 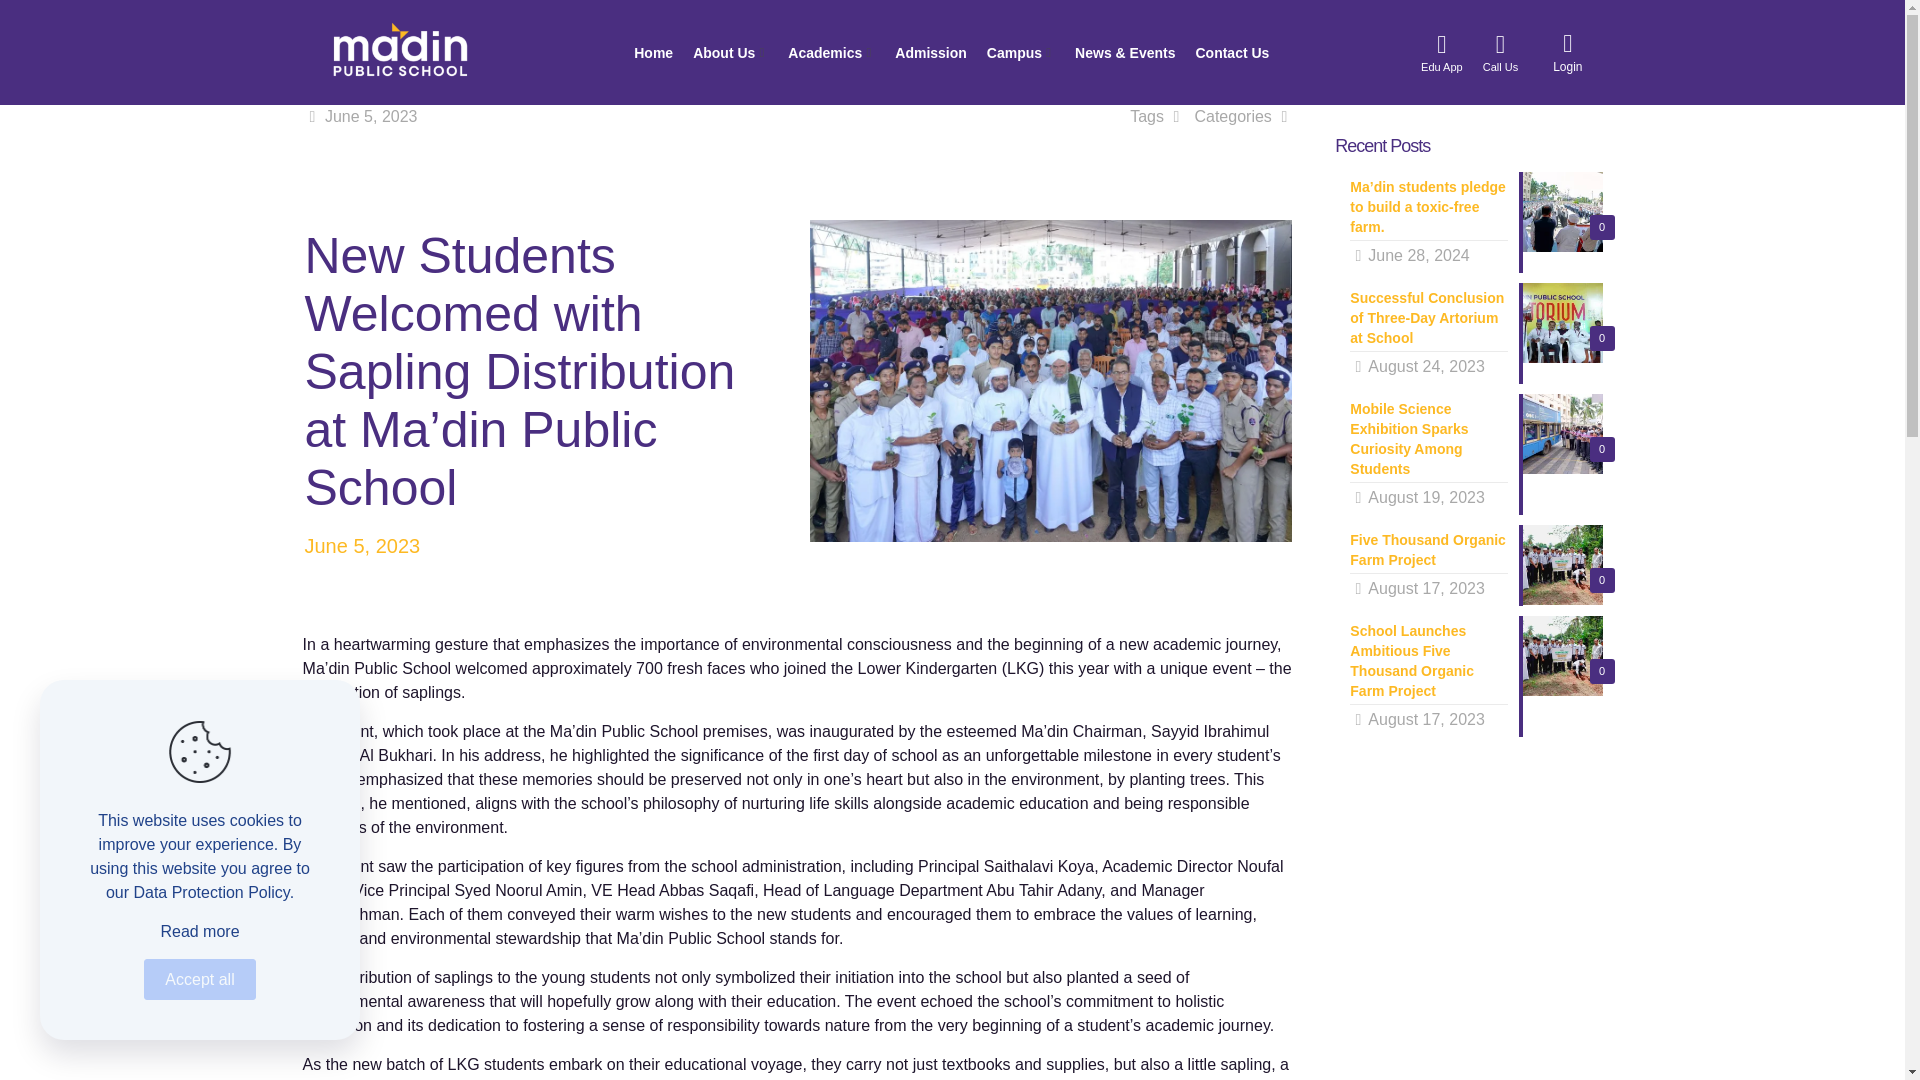 I want to click on Ma'din EDU Application, so click(x=1442, y=52).